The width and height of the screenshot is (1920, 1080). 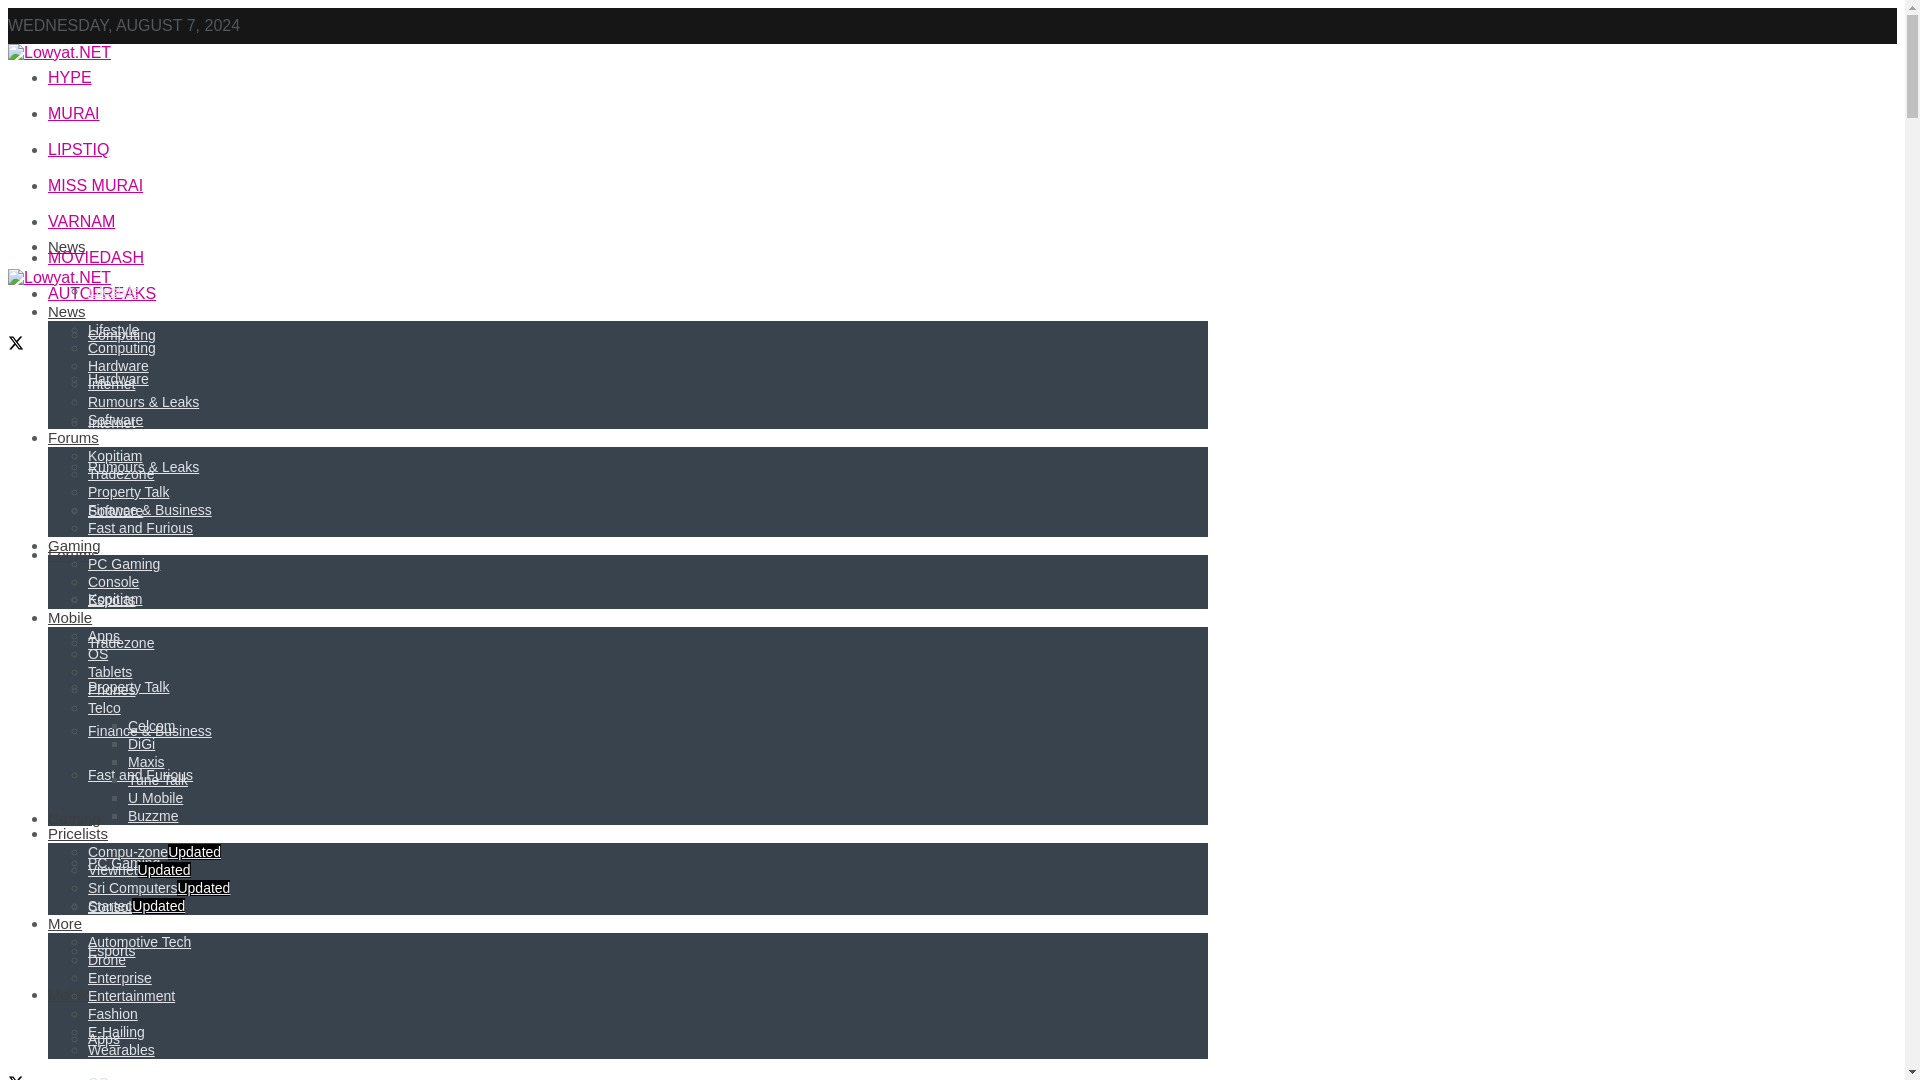 I want to click on Software, so click(x=115, y=511).